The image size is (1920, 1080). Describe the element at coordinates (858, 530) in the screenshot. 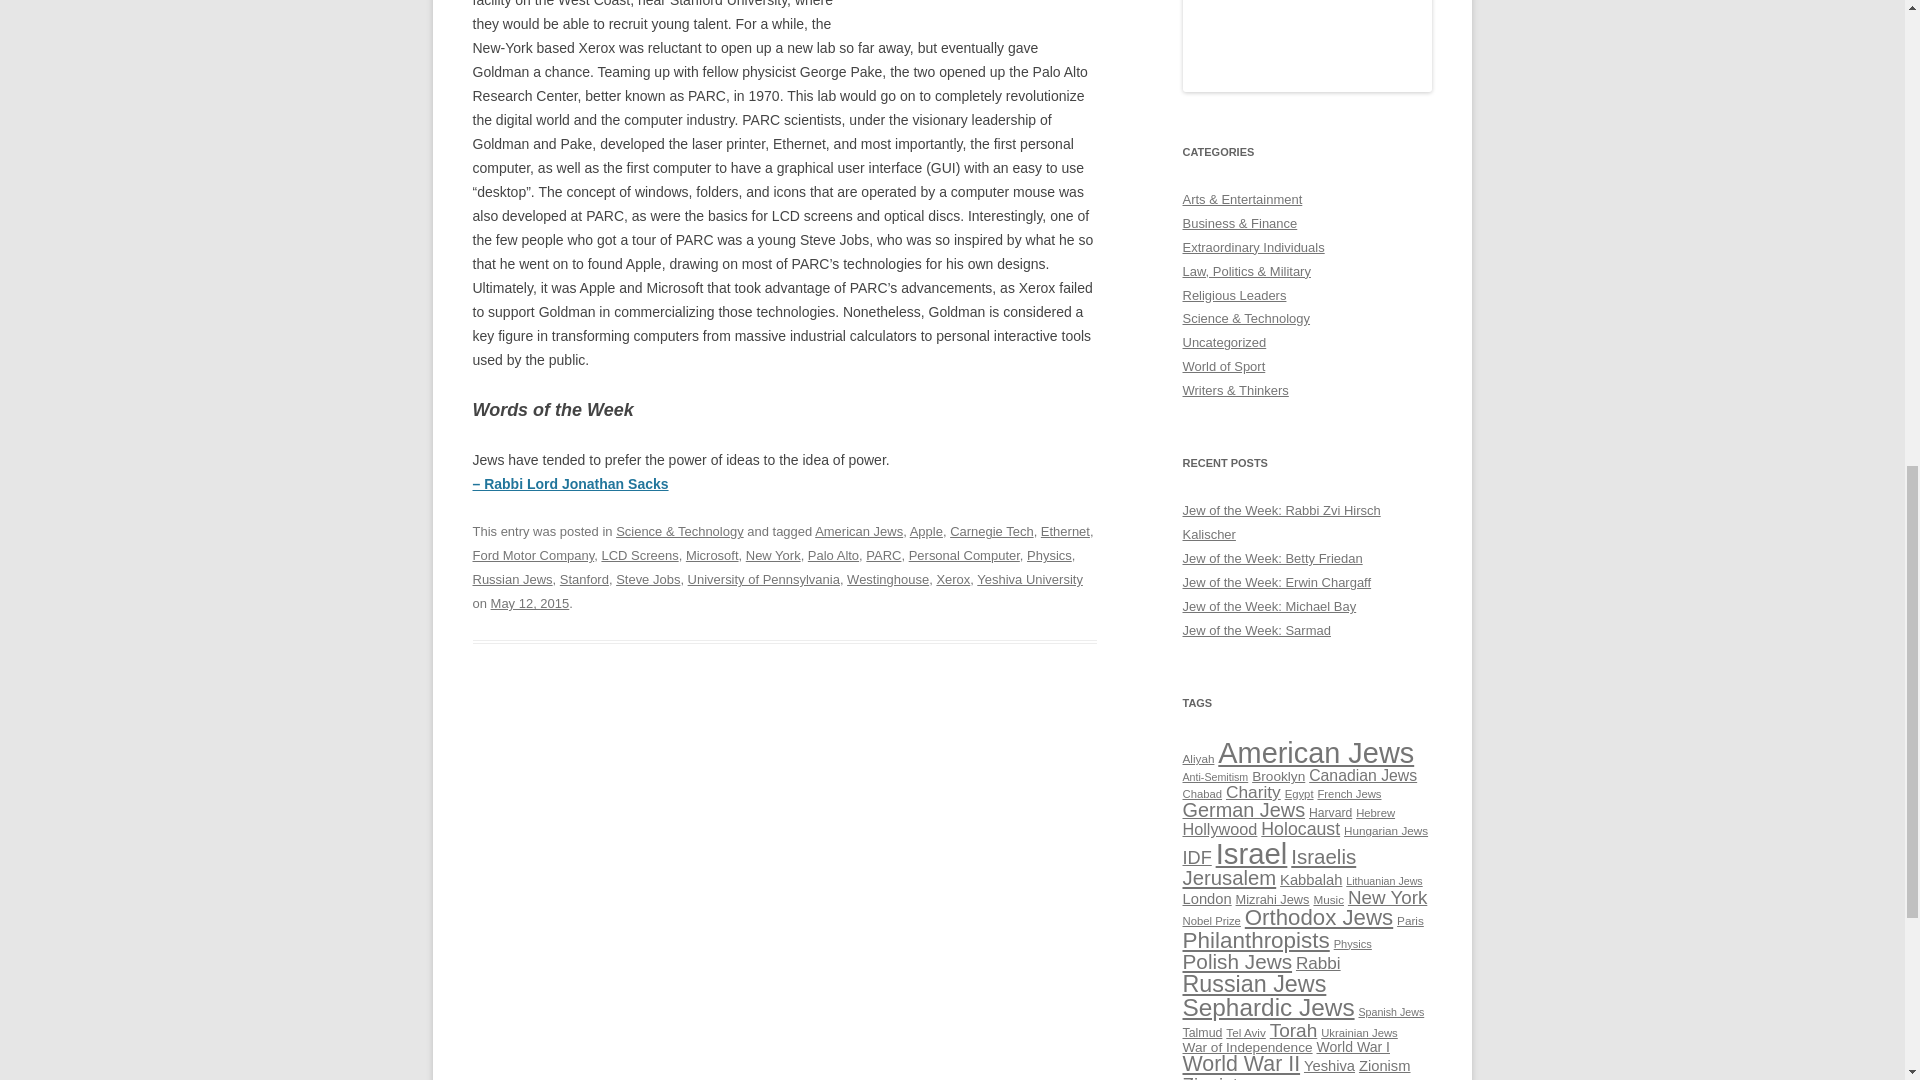

I see `American Jews` at that location.